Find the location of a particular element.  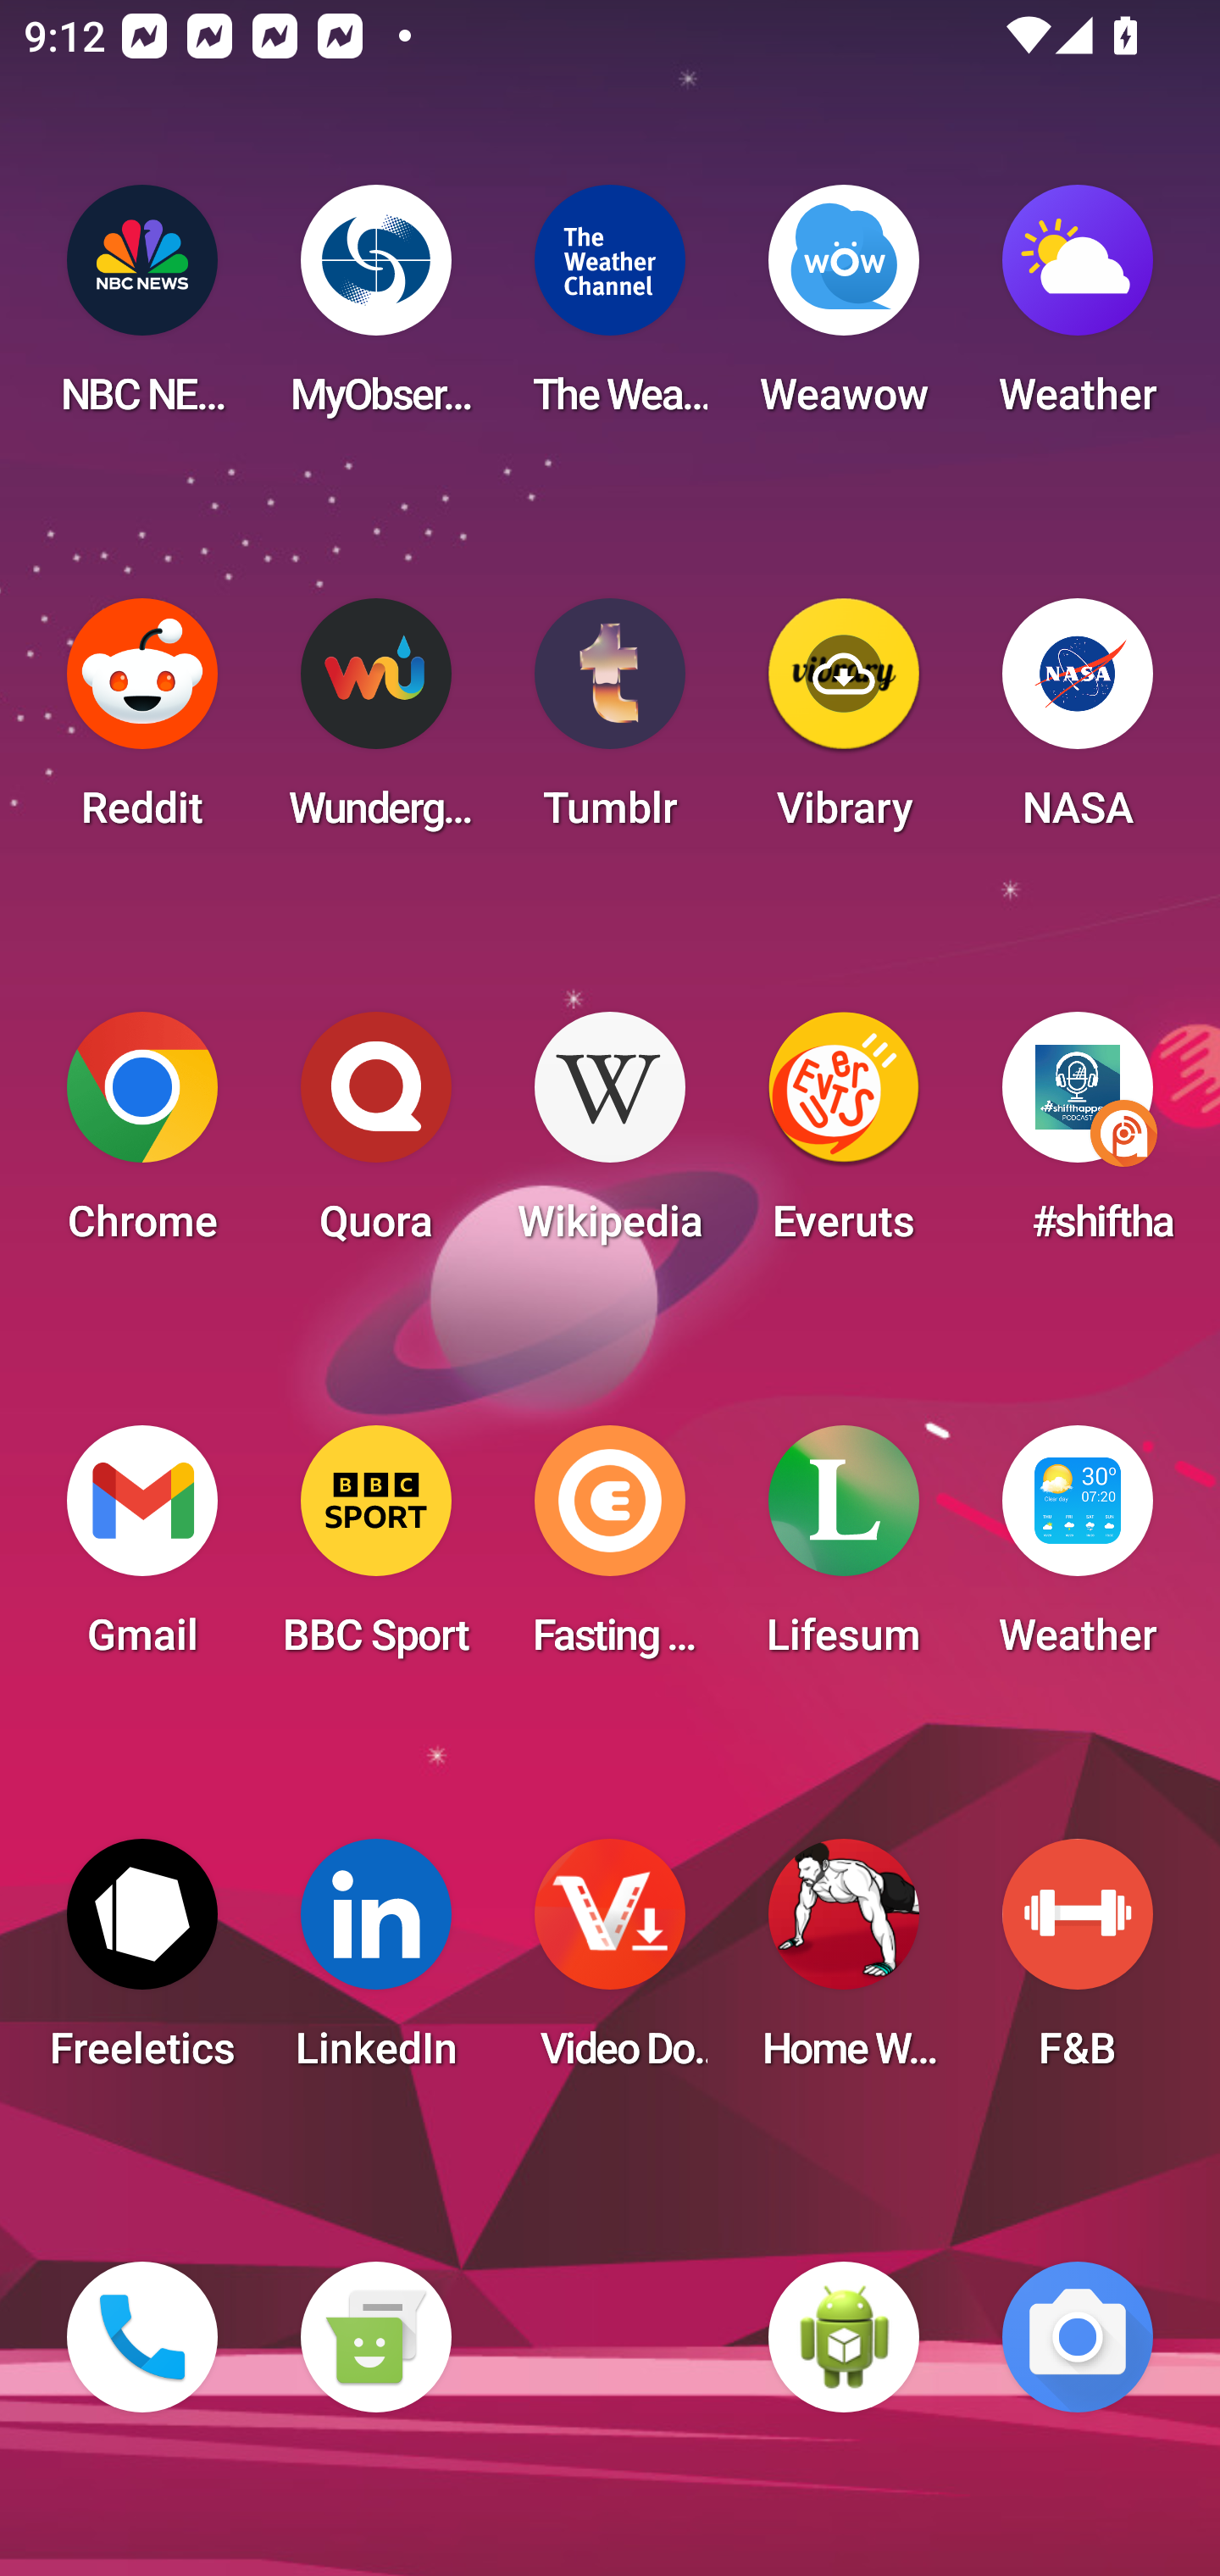

Weather is located at coordinates (1078, 1551).